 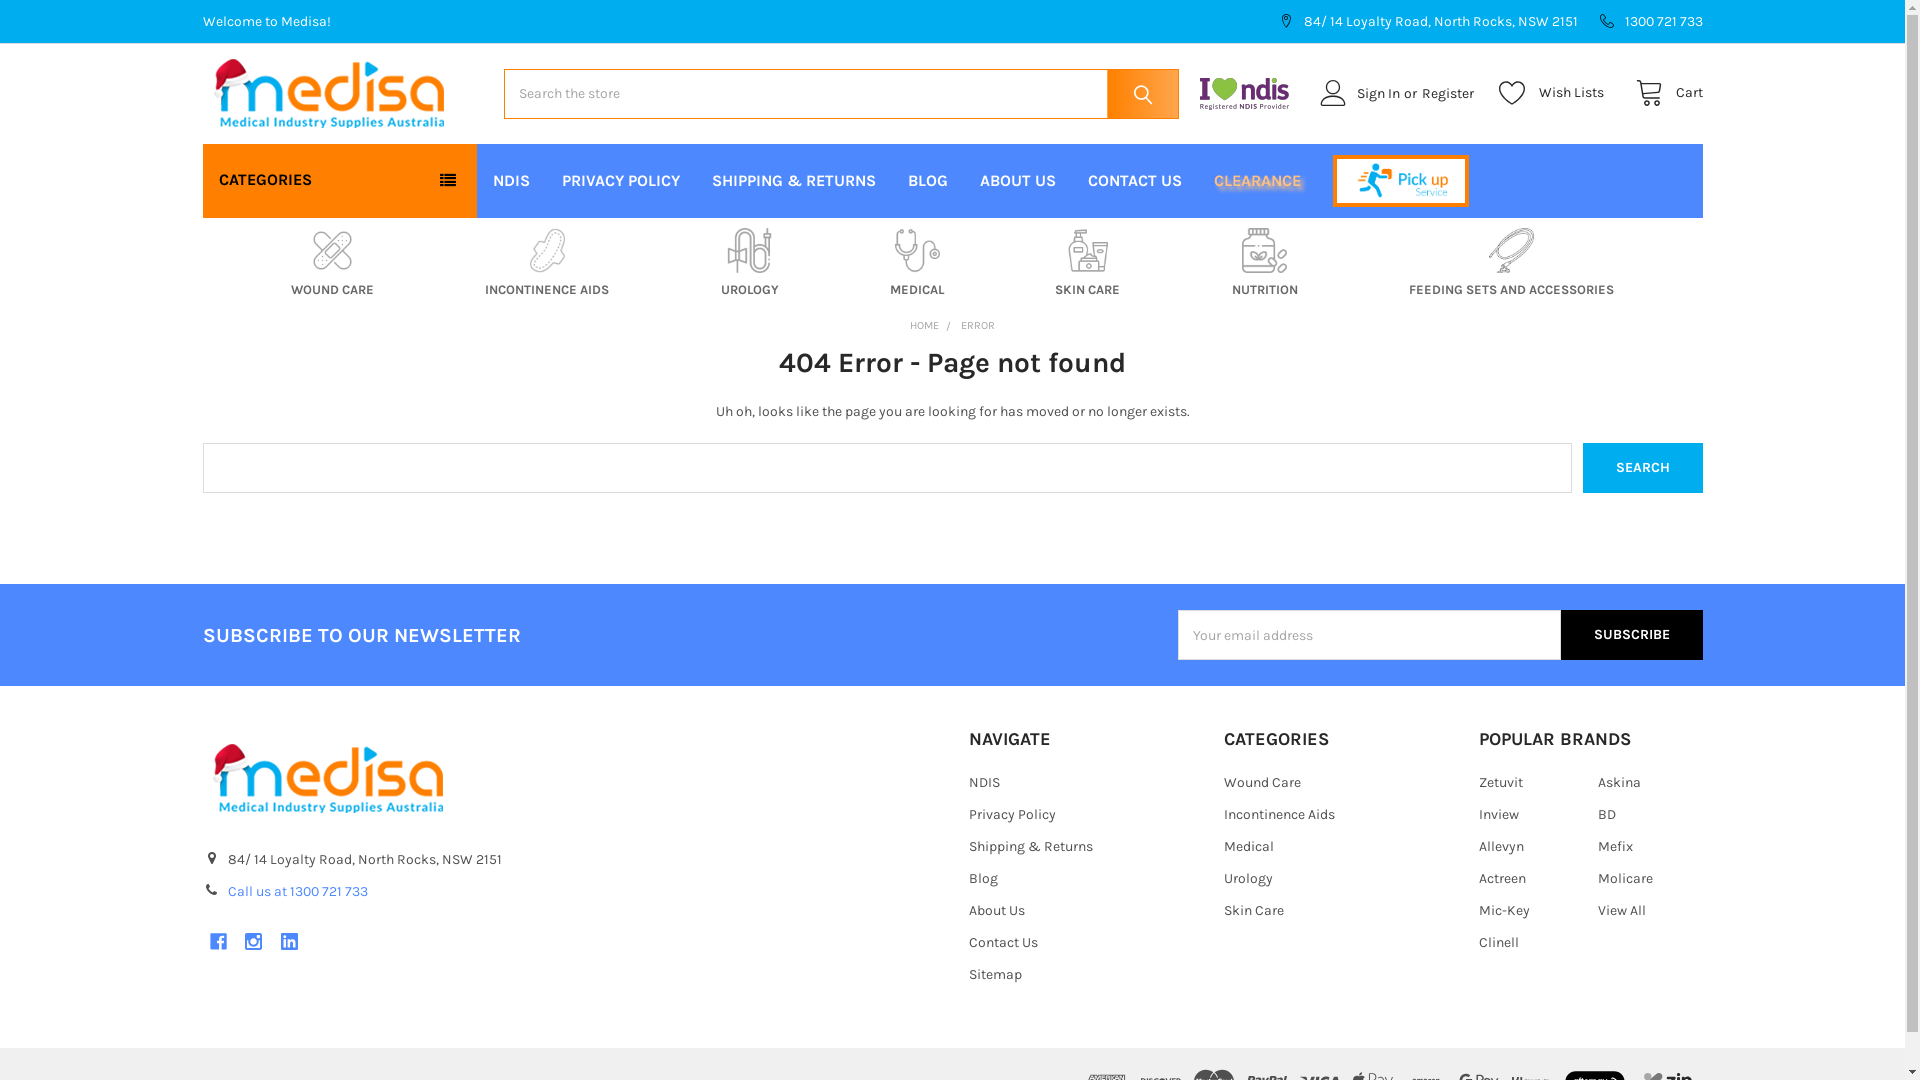 What do you see at coordinates (1012, 814) in the screenshot?
I see `Privacy Policy` at bounding box center [1012, 814].